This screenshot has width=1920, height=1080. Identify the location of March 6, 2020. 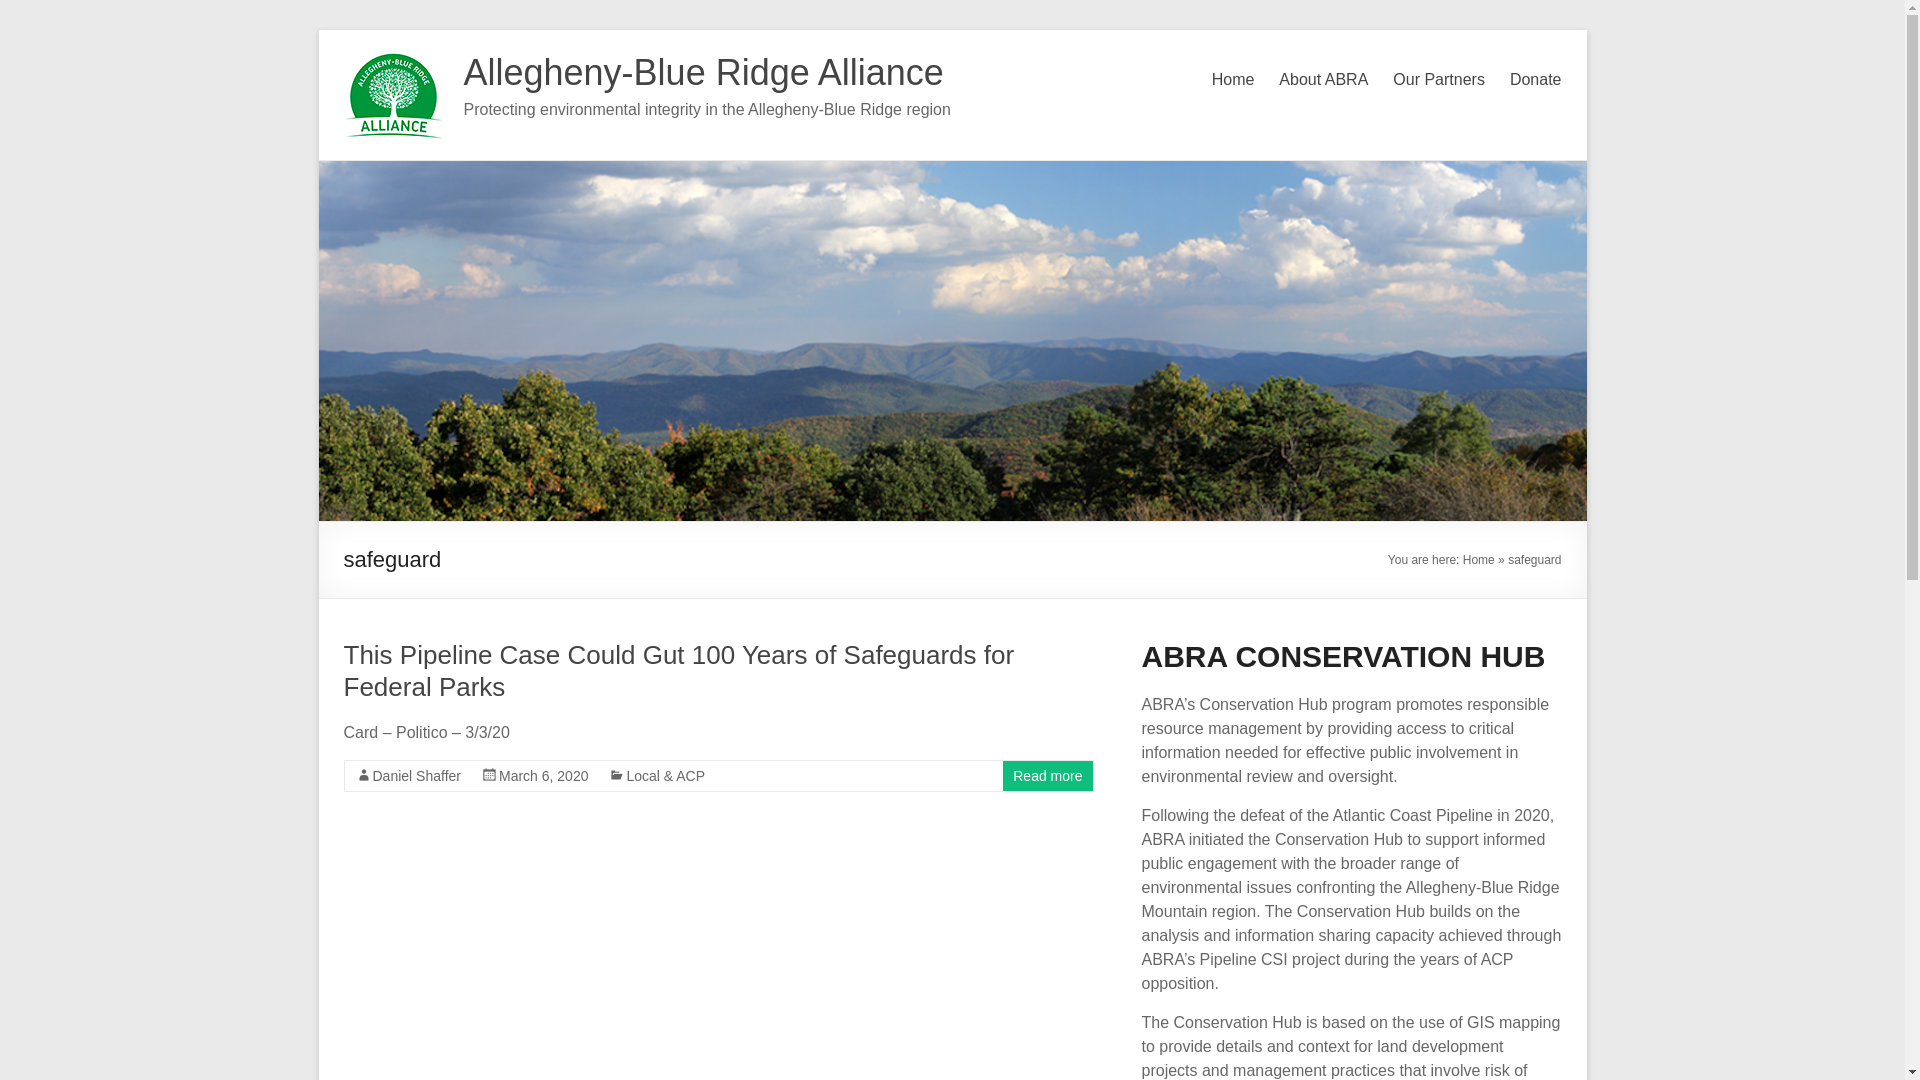
(544, 776).